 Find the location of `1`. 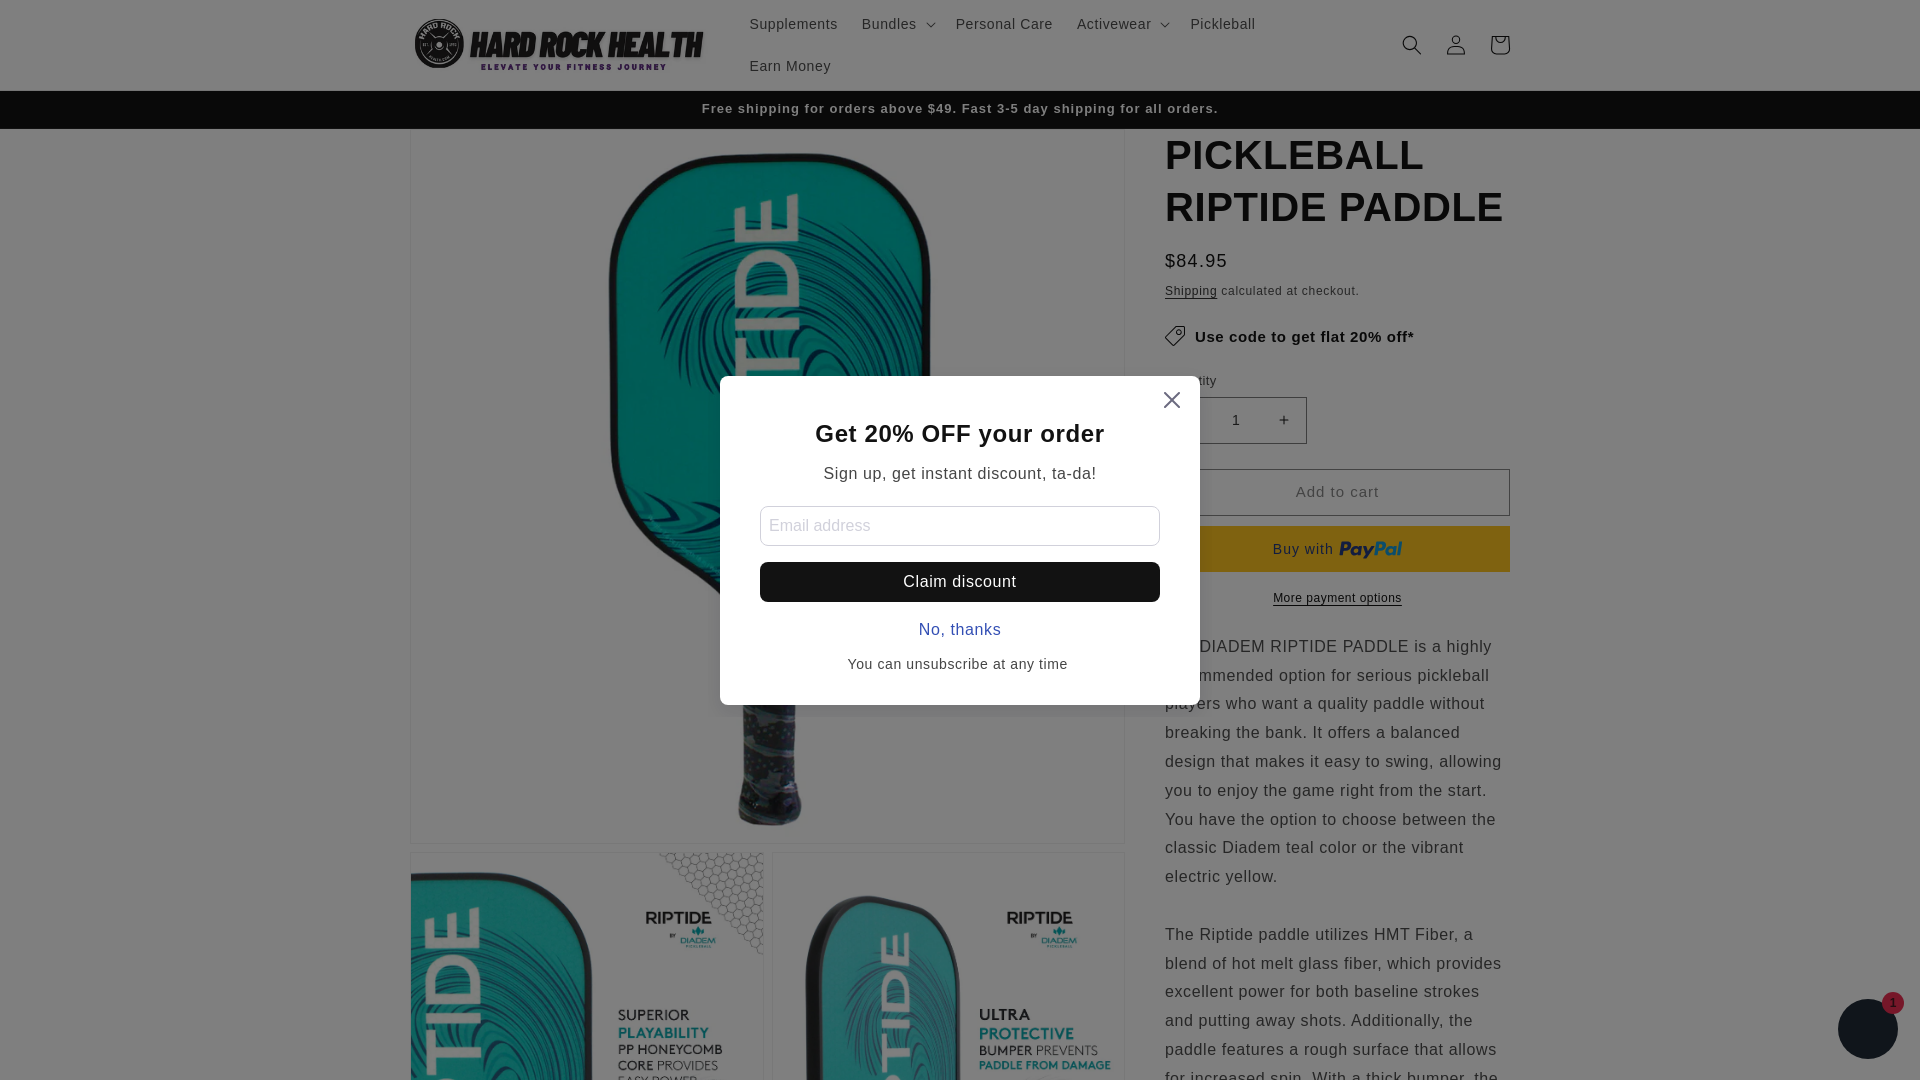

1 is located at coordinates (1236, 420).